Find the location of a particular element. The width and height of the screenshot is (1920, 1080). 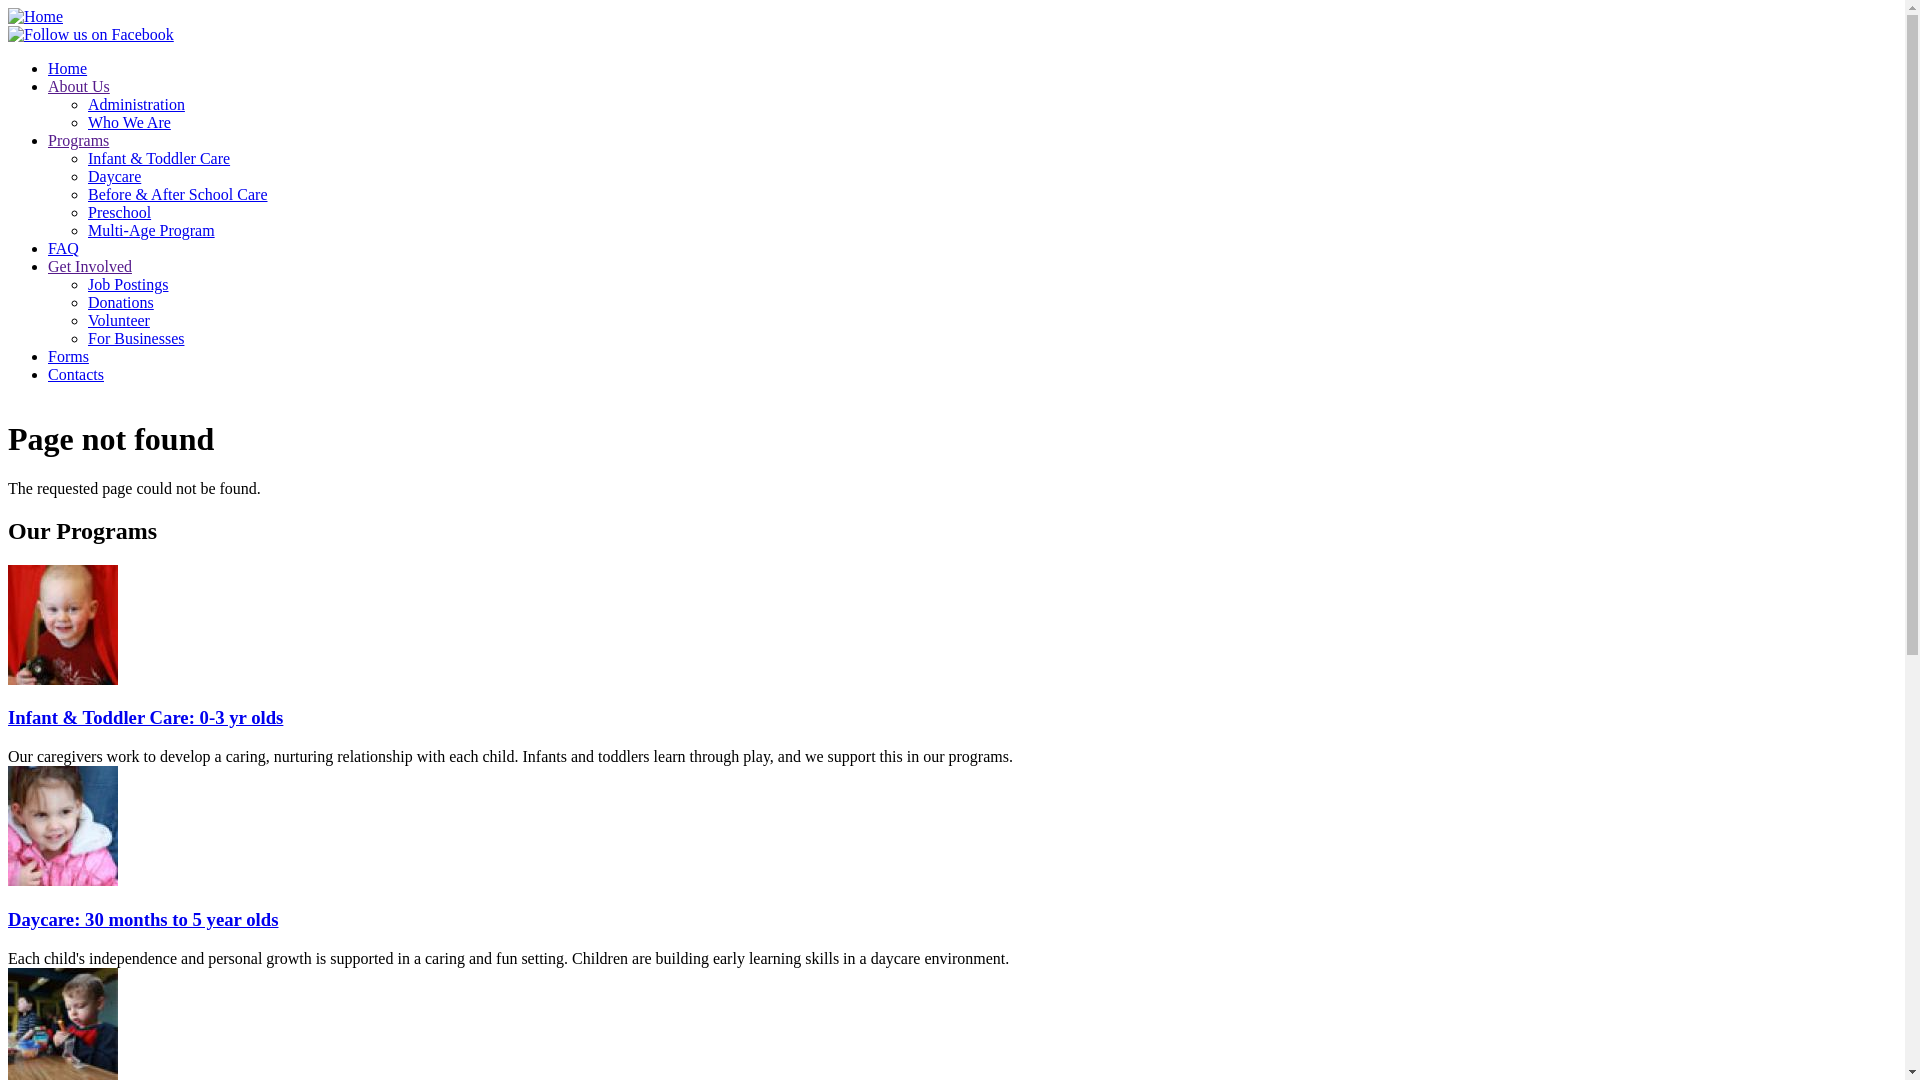

Who We Are is located at coordinates (130, 122).